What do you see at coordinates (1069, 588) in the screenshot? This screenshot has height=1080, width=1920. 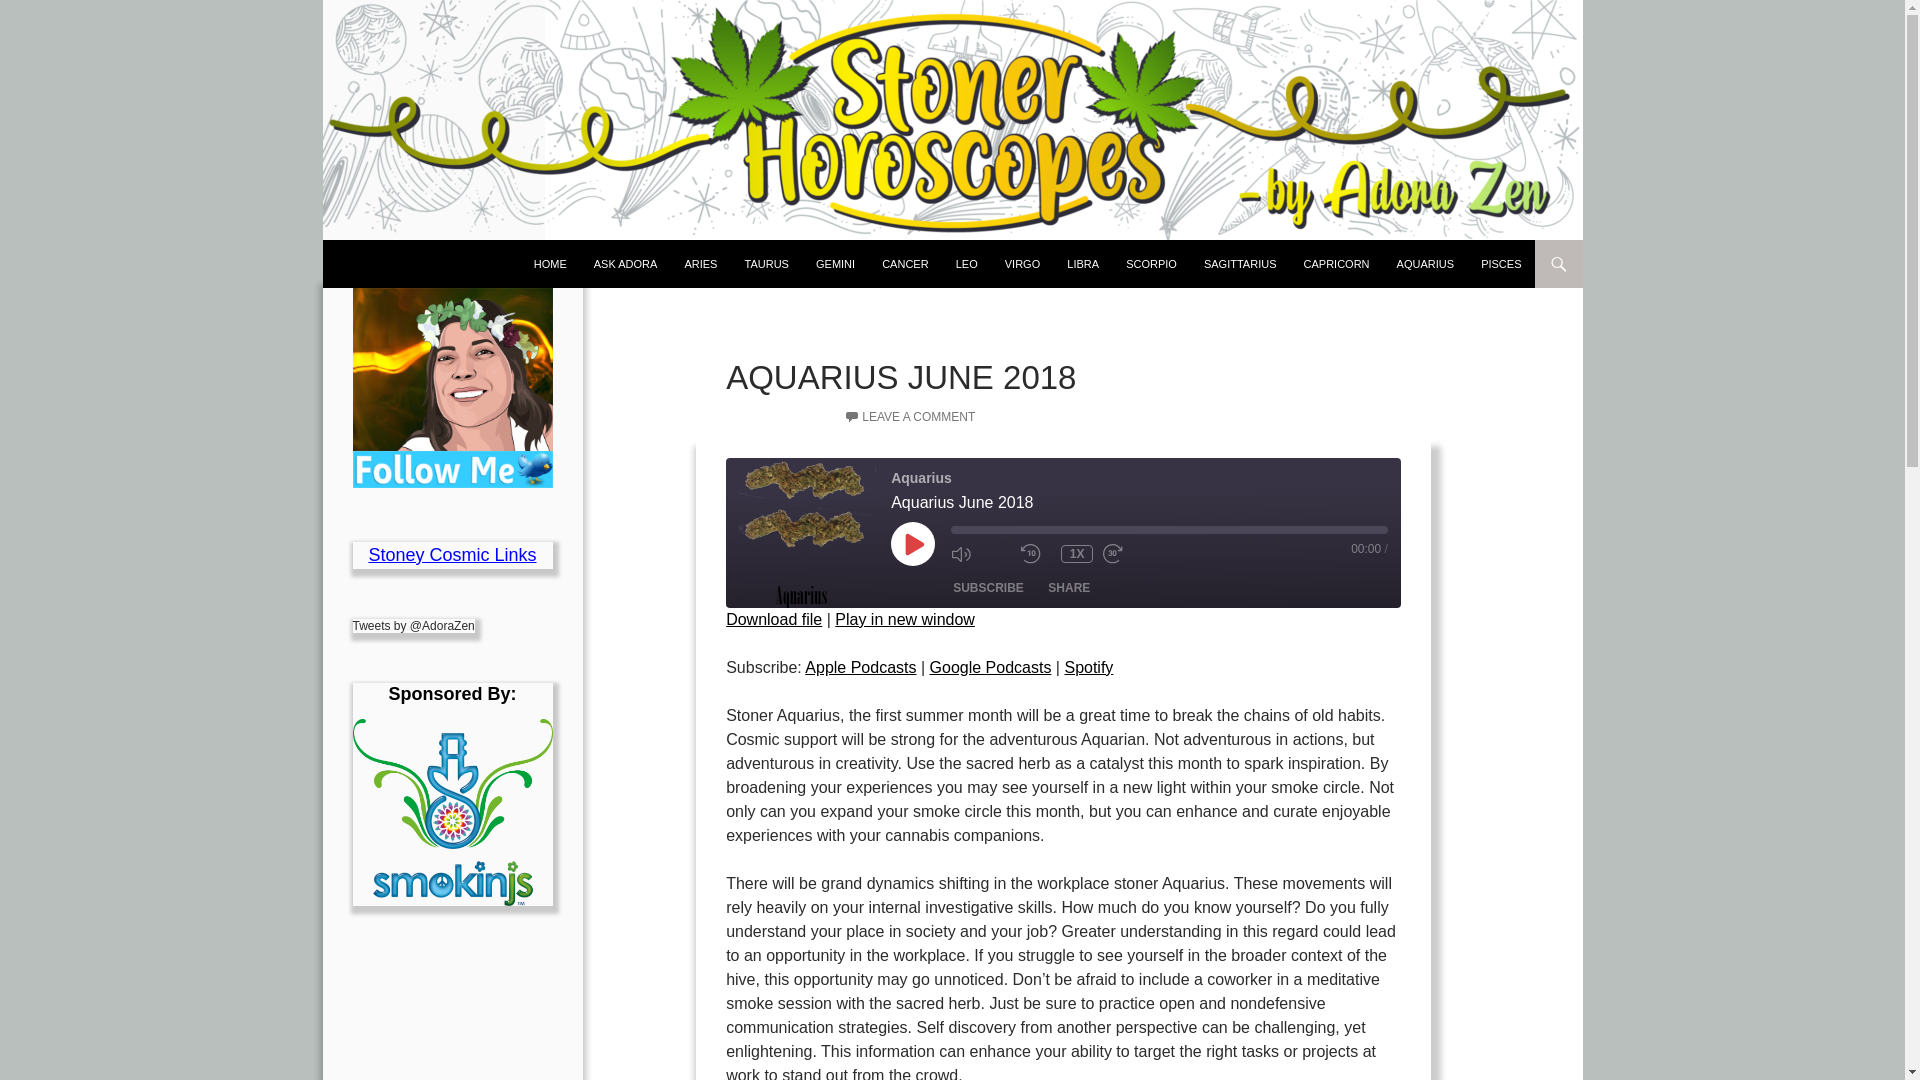 I see `Share` at bounding box center [1069, 588].